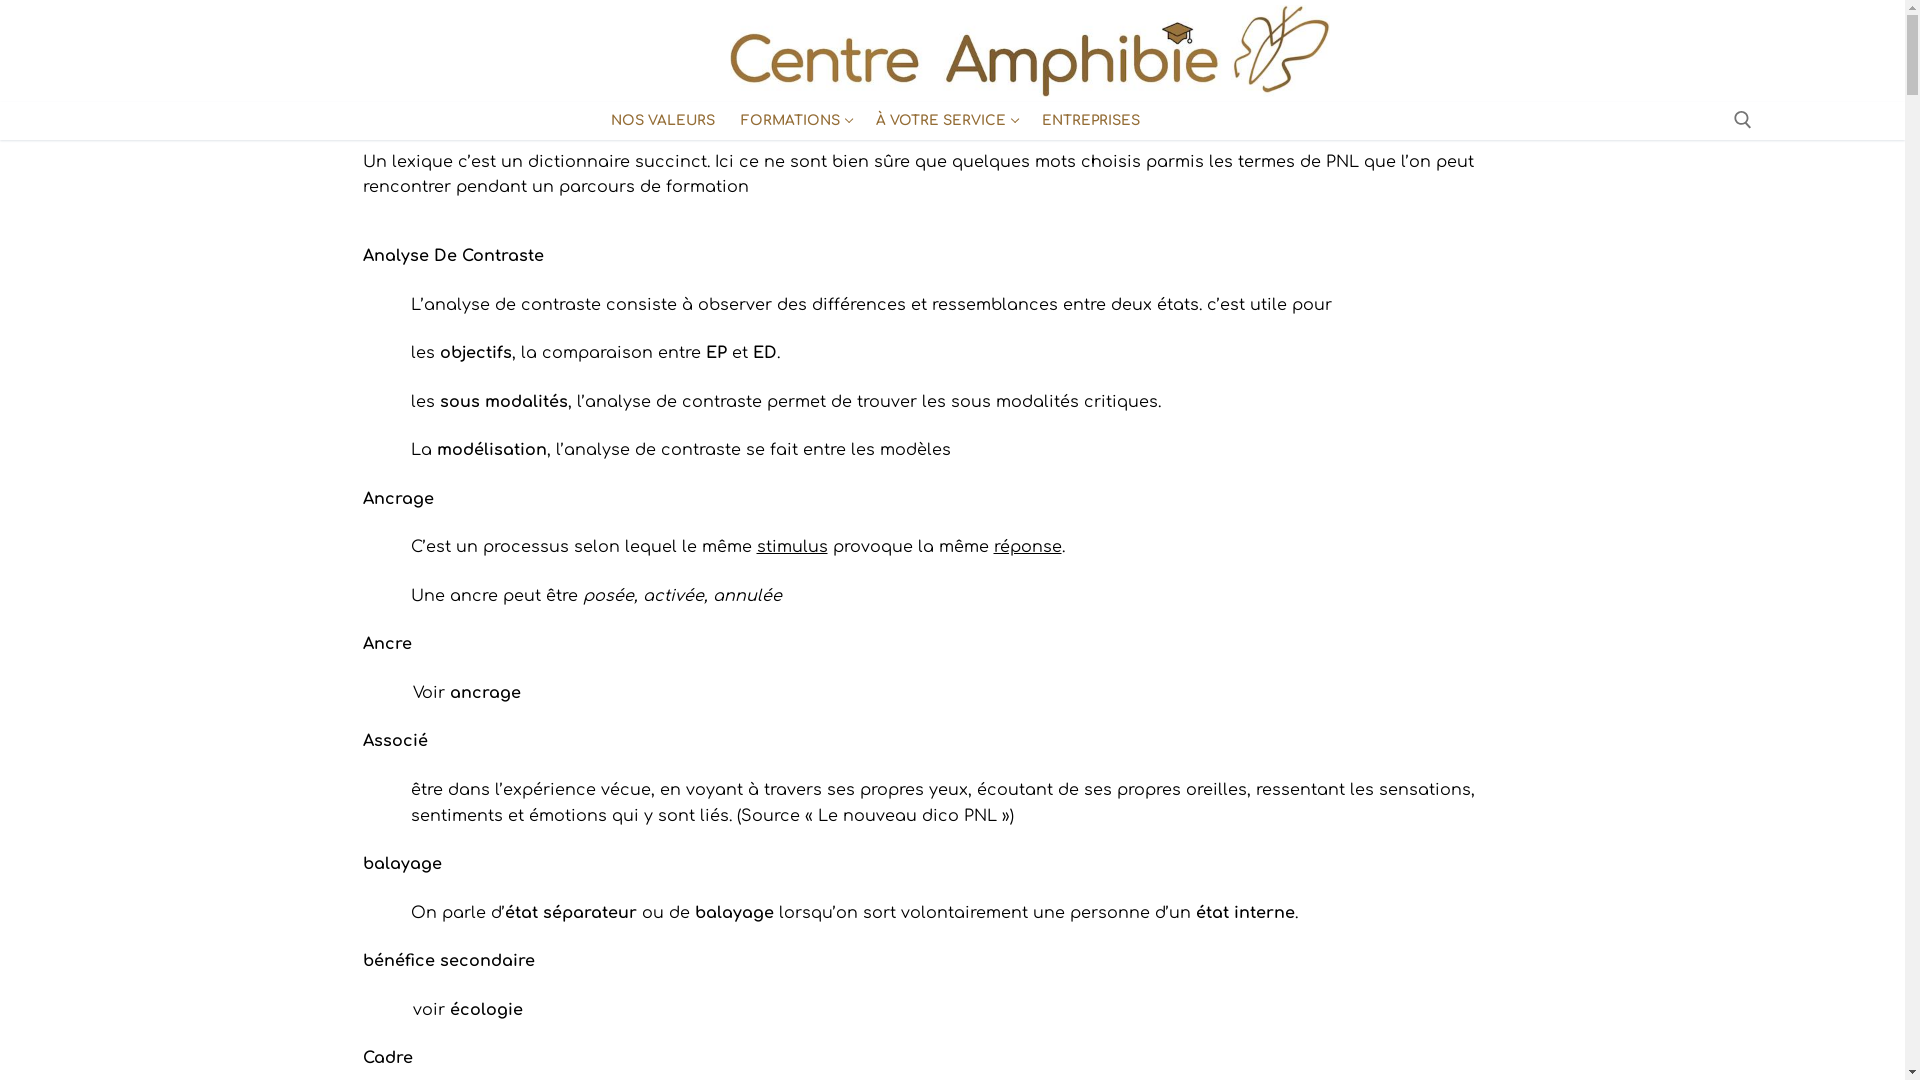 The width and height of the screenshot is (1920, 1080). Describe the element at coordinates (796, 121) in the screenshot. I see `FORMATIONS
 ` at that location.